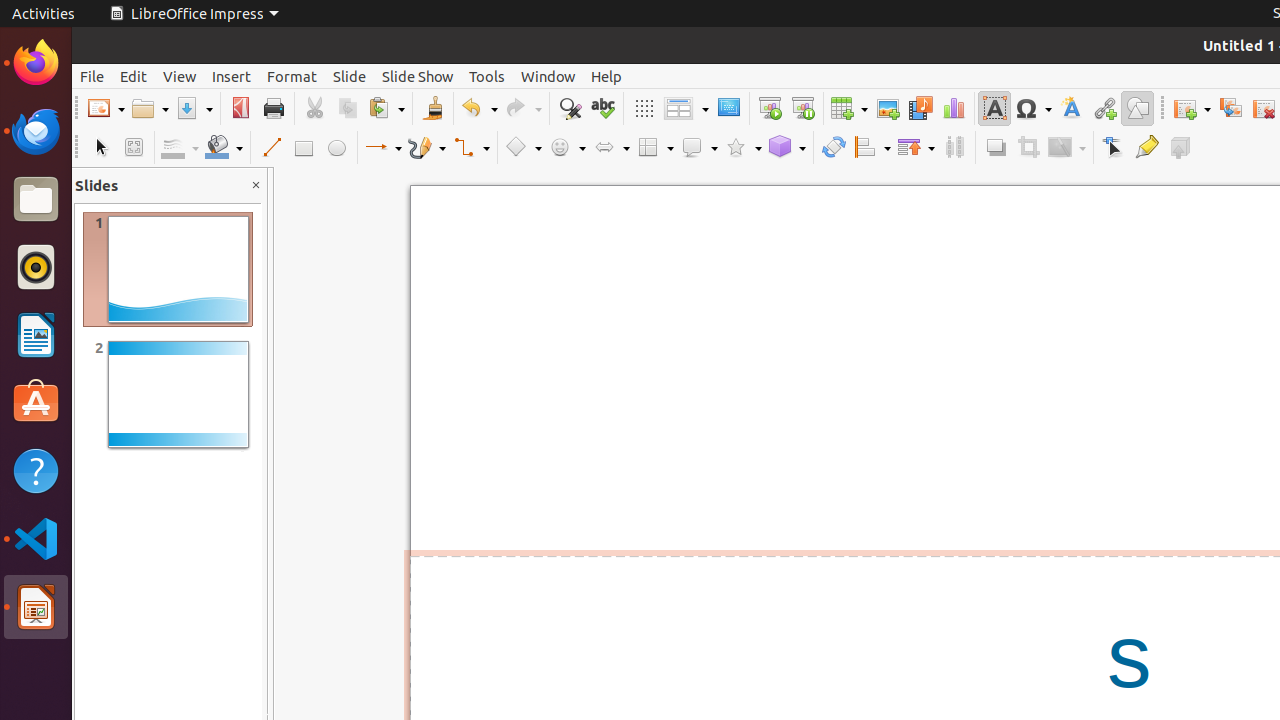 The image size is (1280, 720). Describe the element at coordinates (350, 76) in the screenshot. I see `Slide` at that location.